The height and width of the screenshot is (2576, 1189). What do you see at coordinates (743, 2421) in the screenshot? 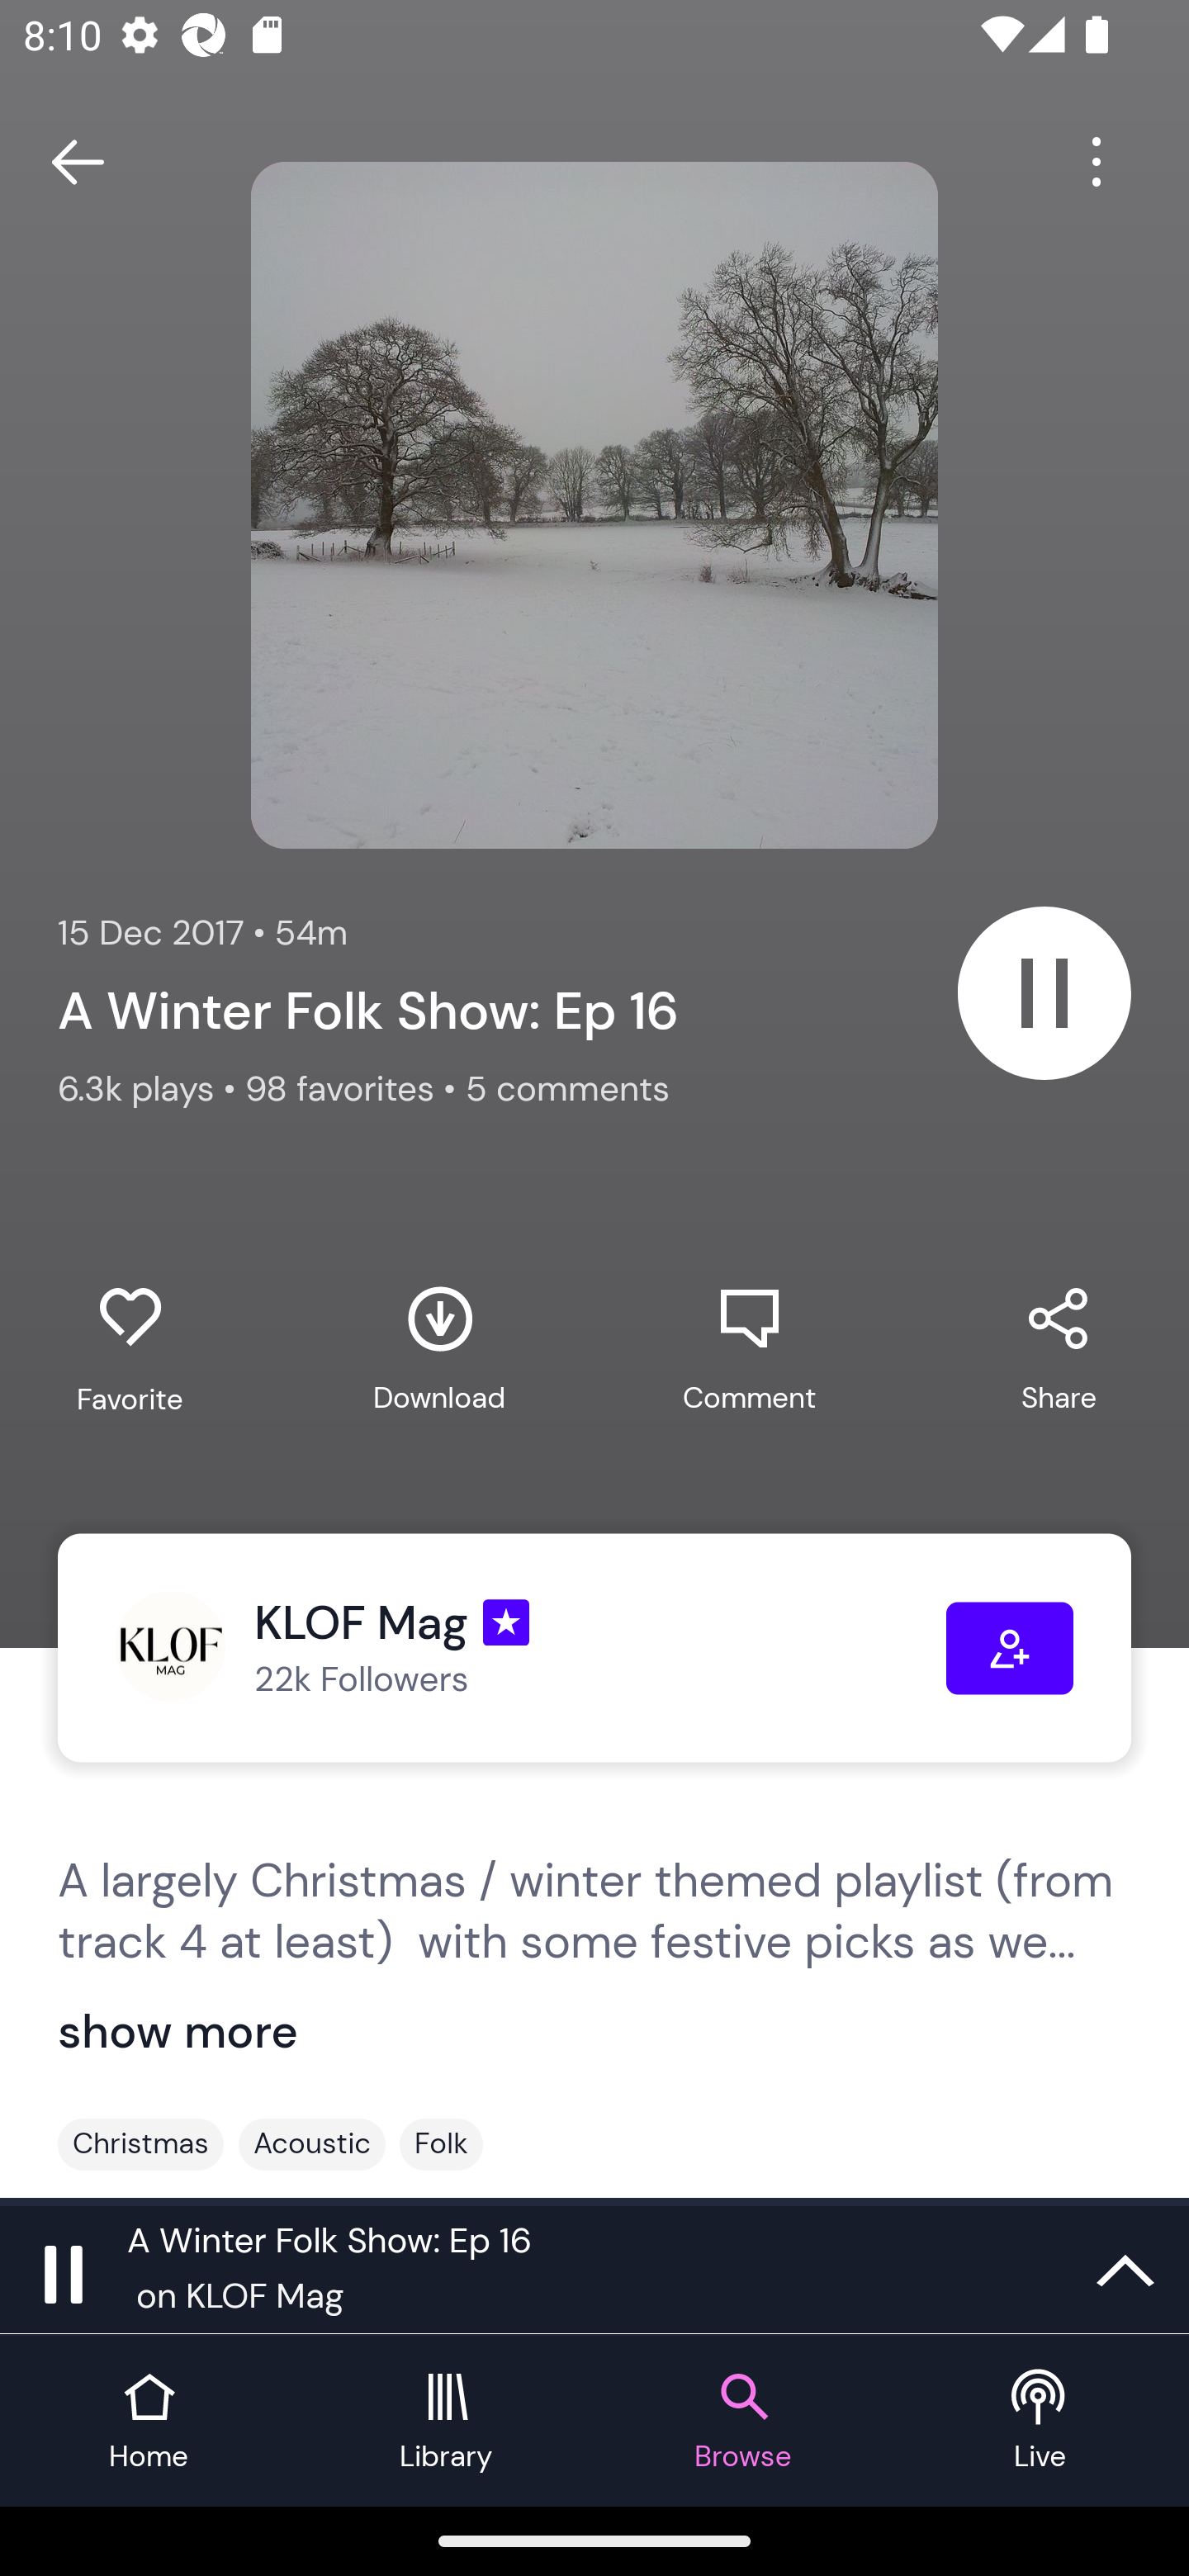
I see `Browse tab Browse` at bounding box center [743, 2421].